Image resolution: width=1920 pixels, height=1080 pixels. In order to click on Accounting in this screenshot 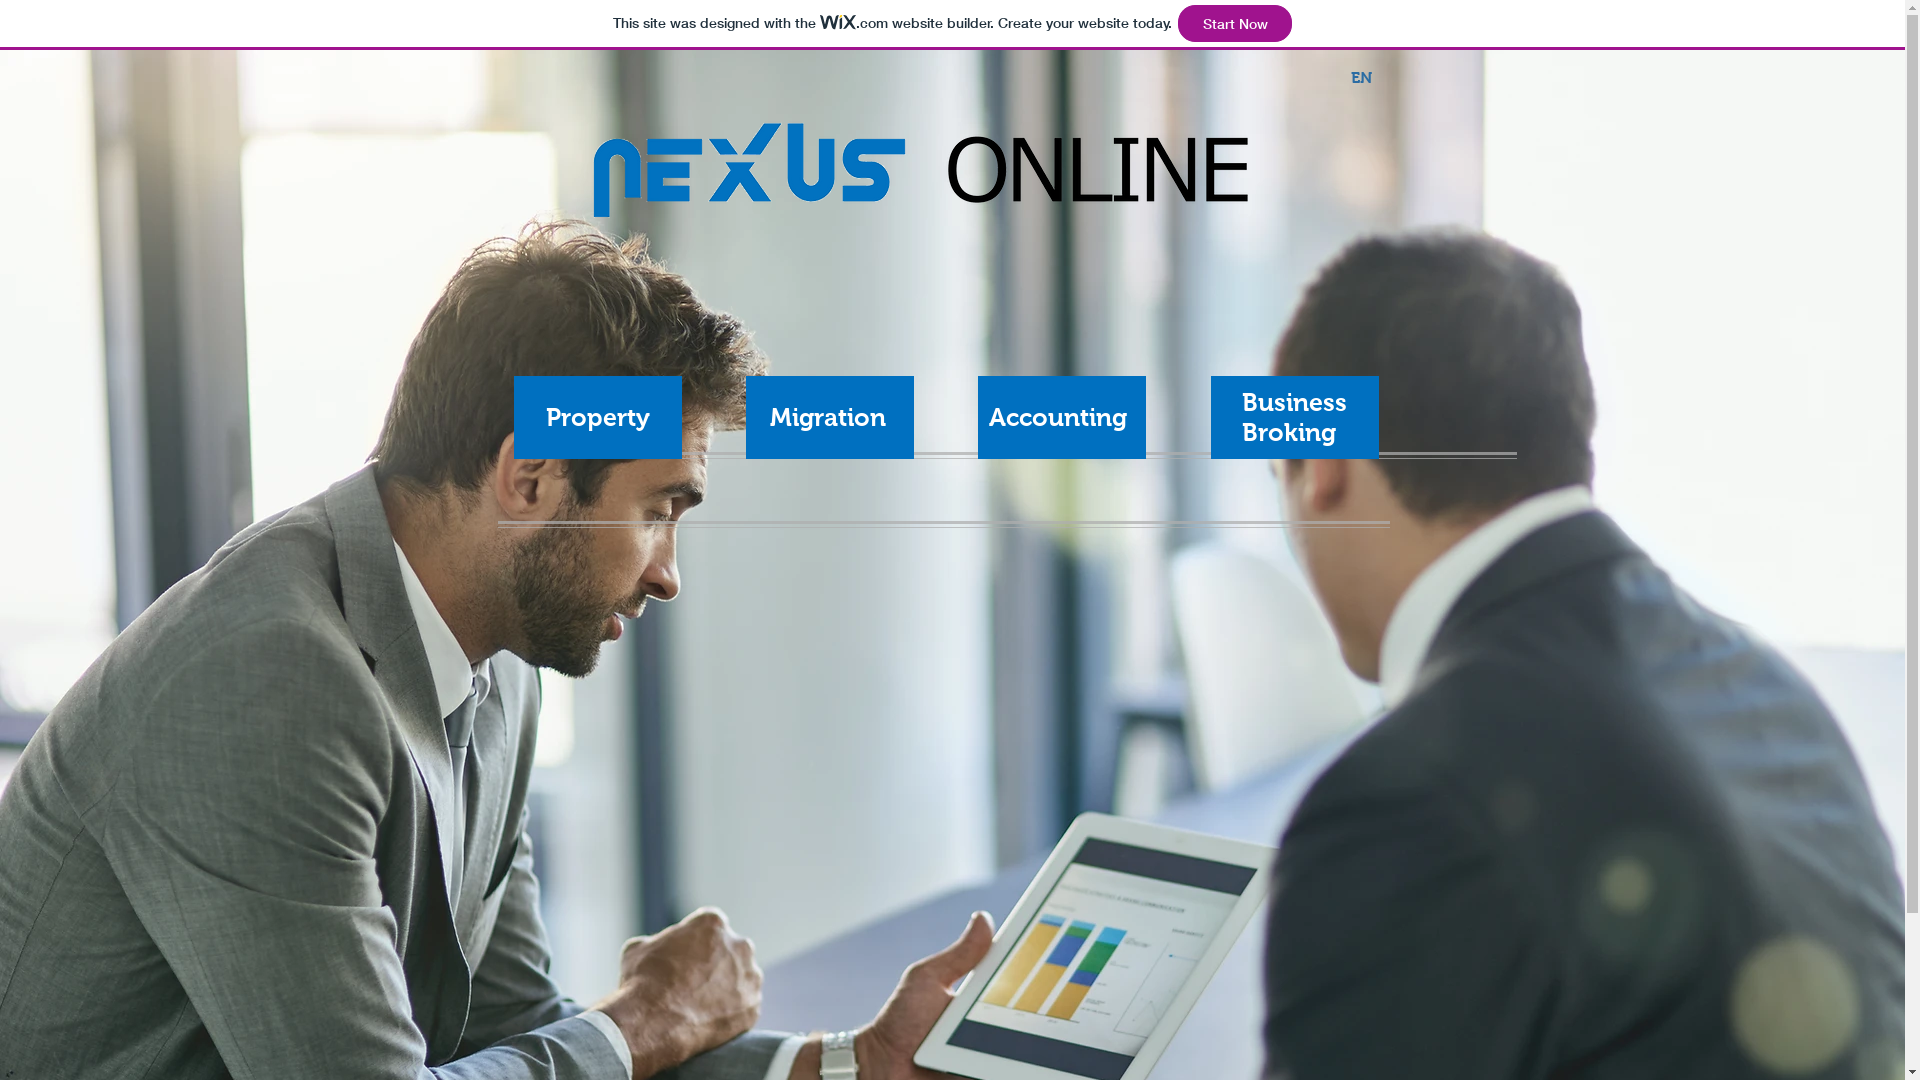, I will do `click(1056, 417)`.